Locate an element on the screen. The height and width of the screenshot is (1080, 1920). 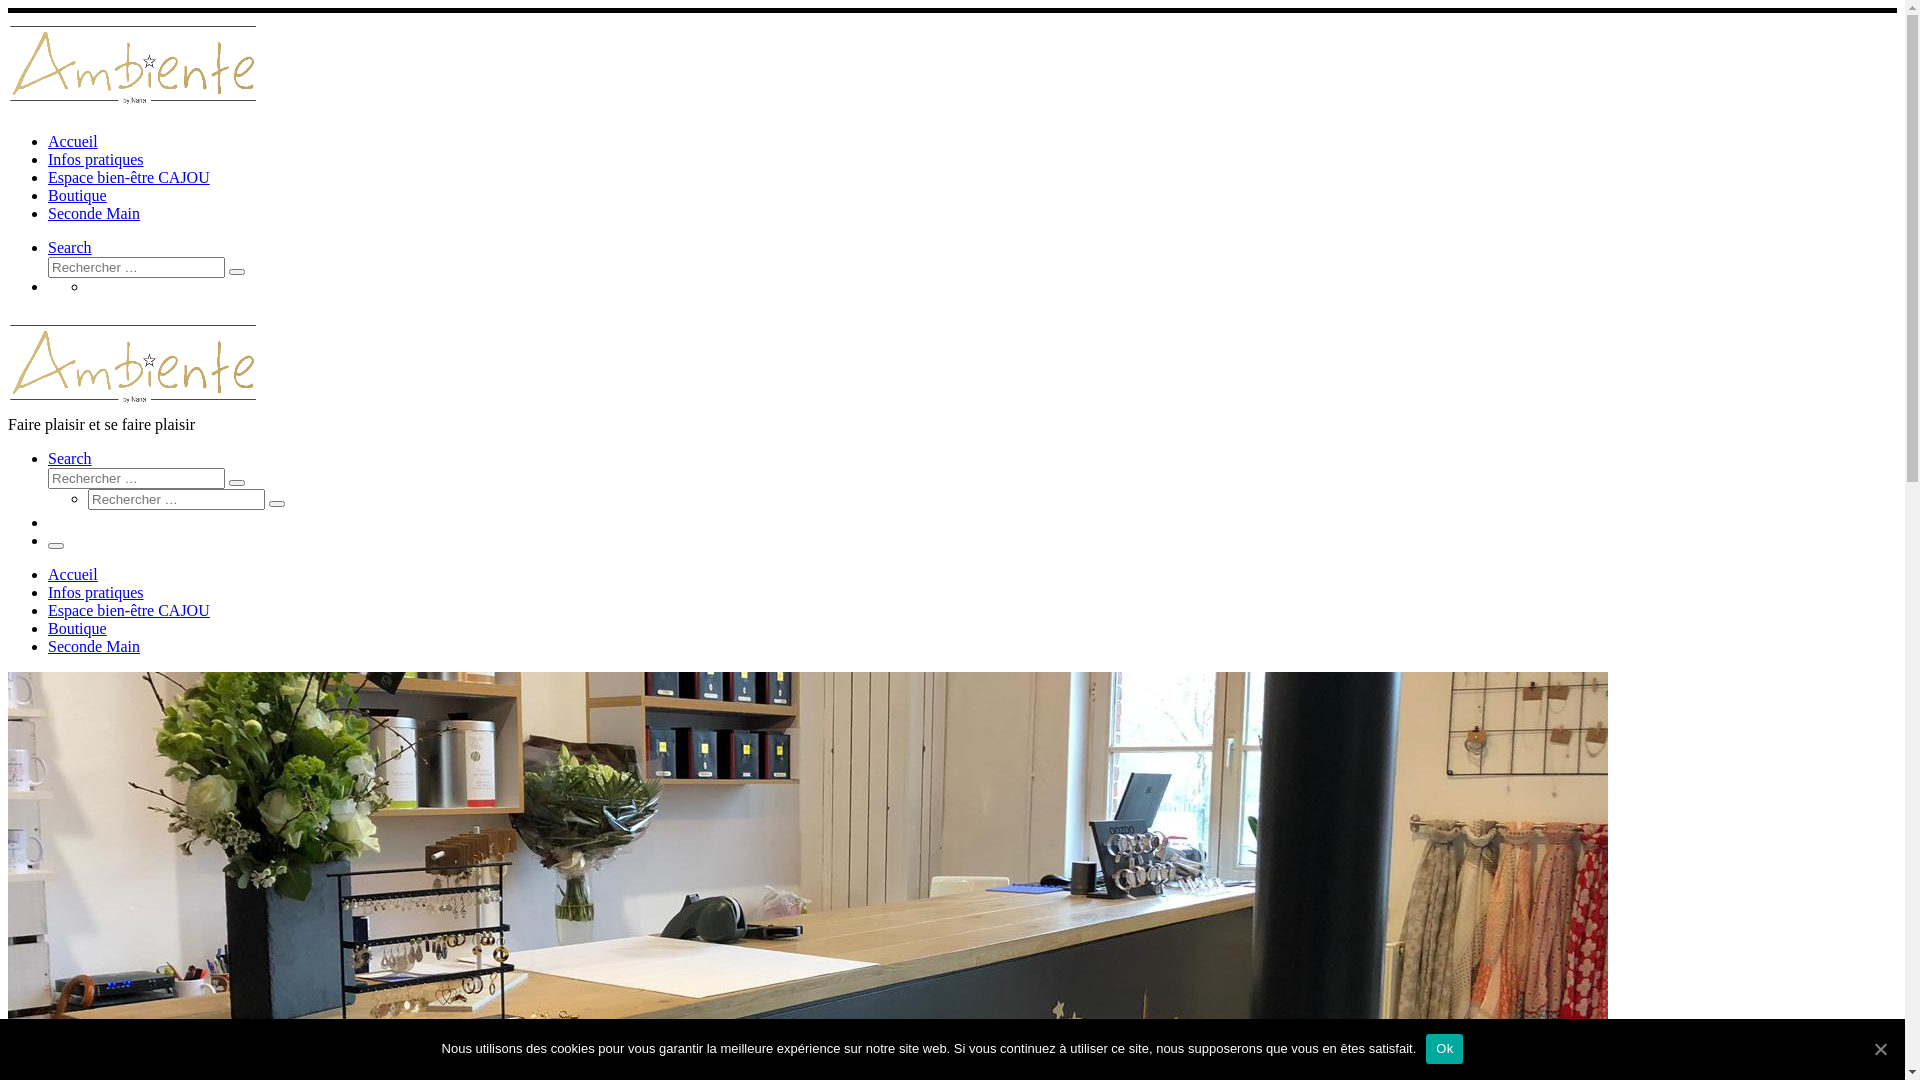
Accueil is located at coordinates (73, 142).